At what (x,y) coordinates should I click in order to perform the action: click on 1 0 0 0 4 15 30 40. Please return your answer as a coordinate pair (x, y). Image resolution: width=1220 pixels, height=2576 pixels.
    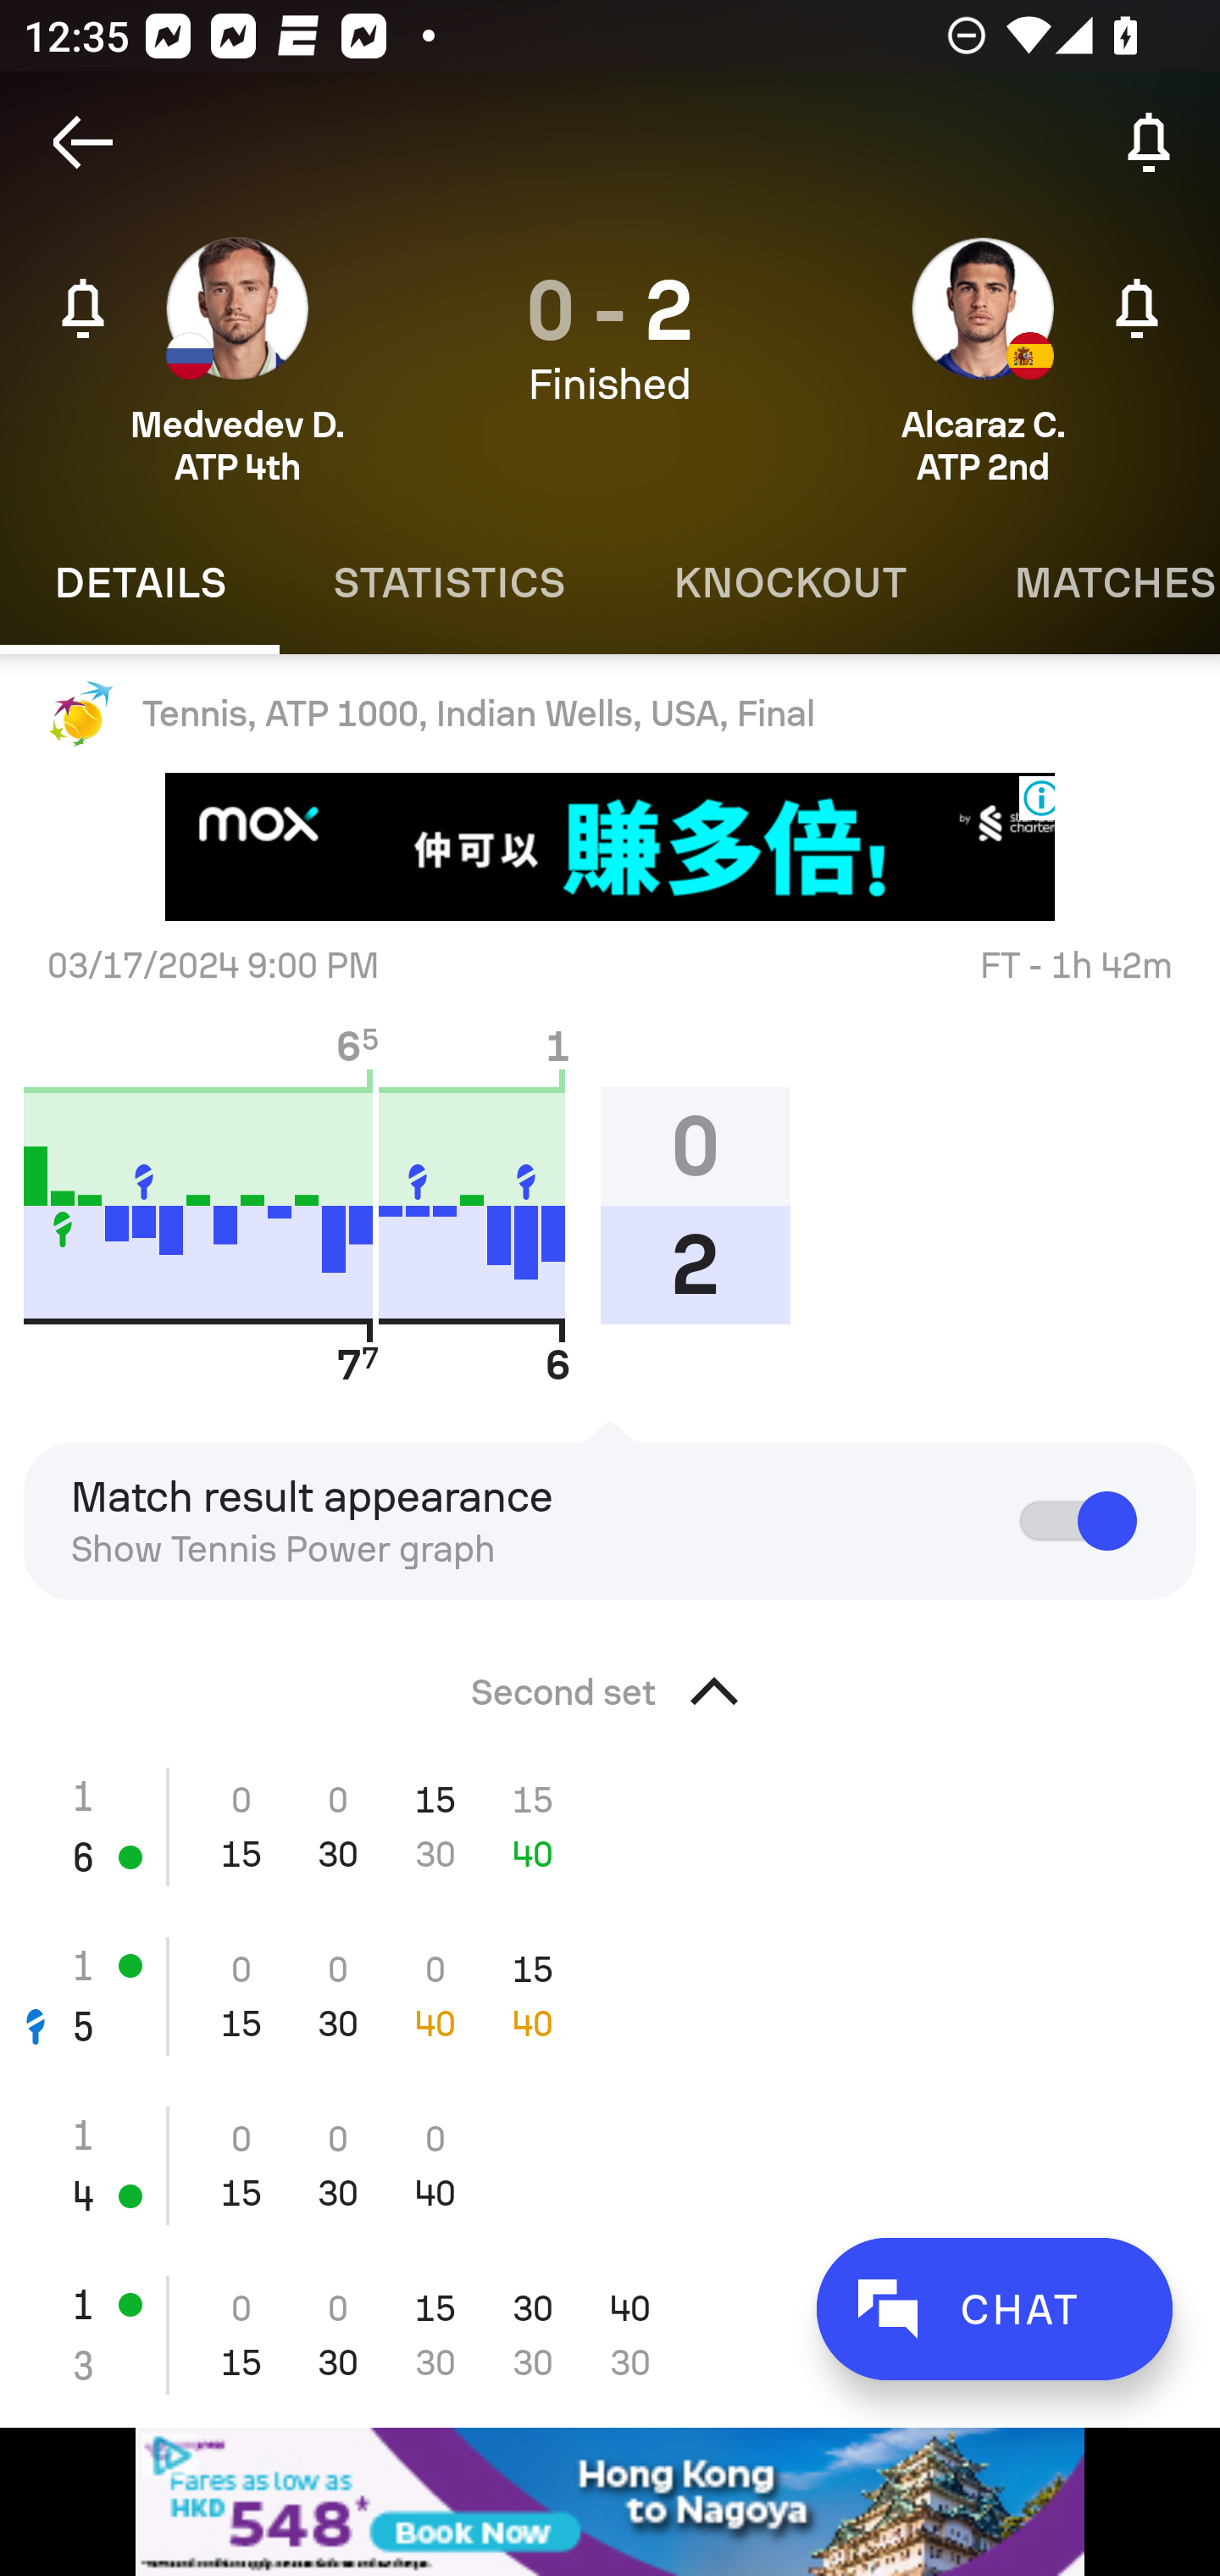
    Looking at the image, I should click on (610, 2166).